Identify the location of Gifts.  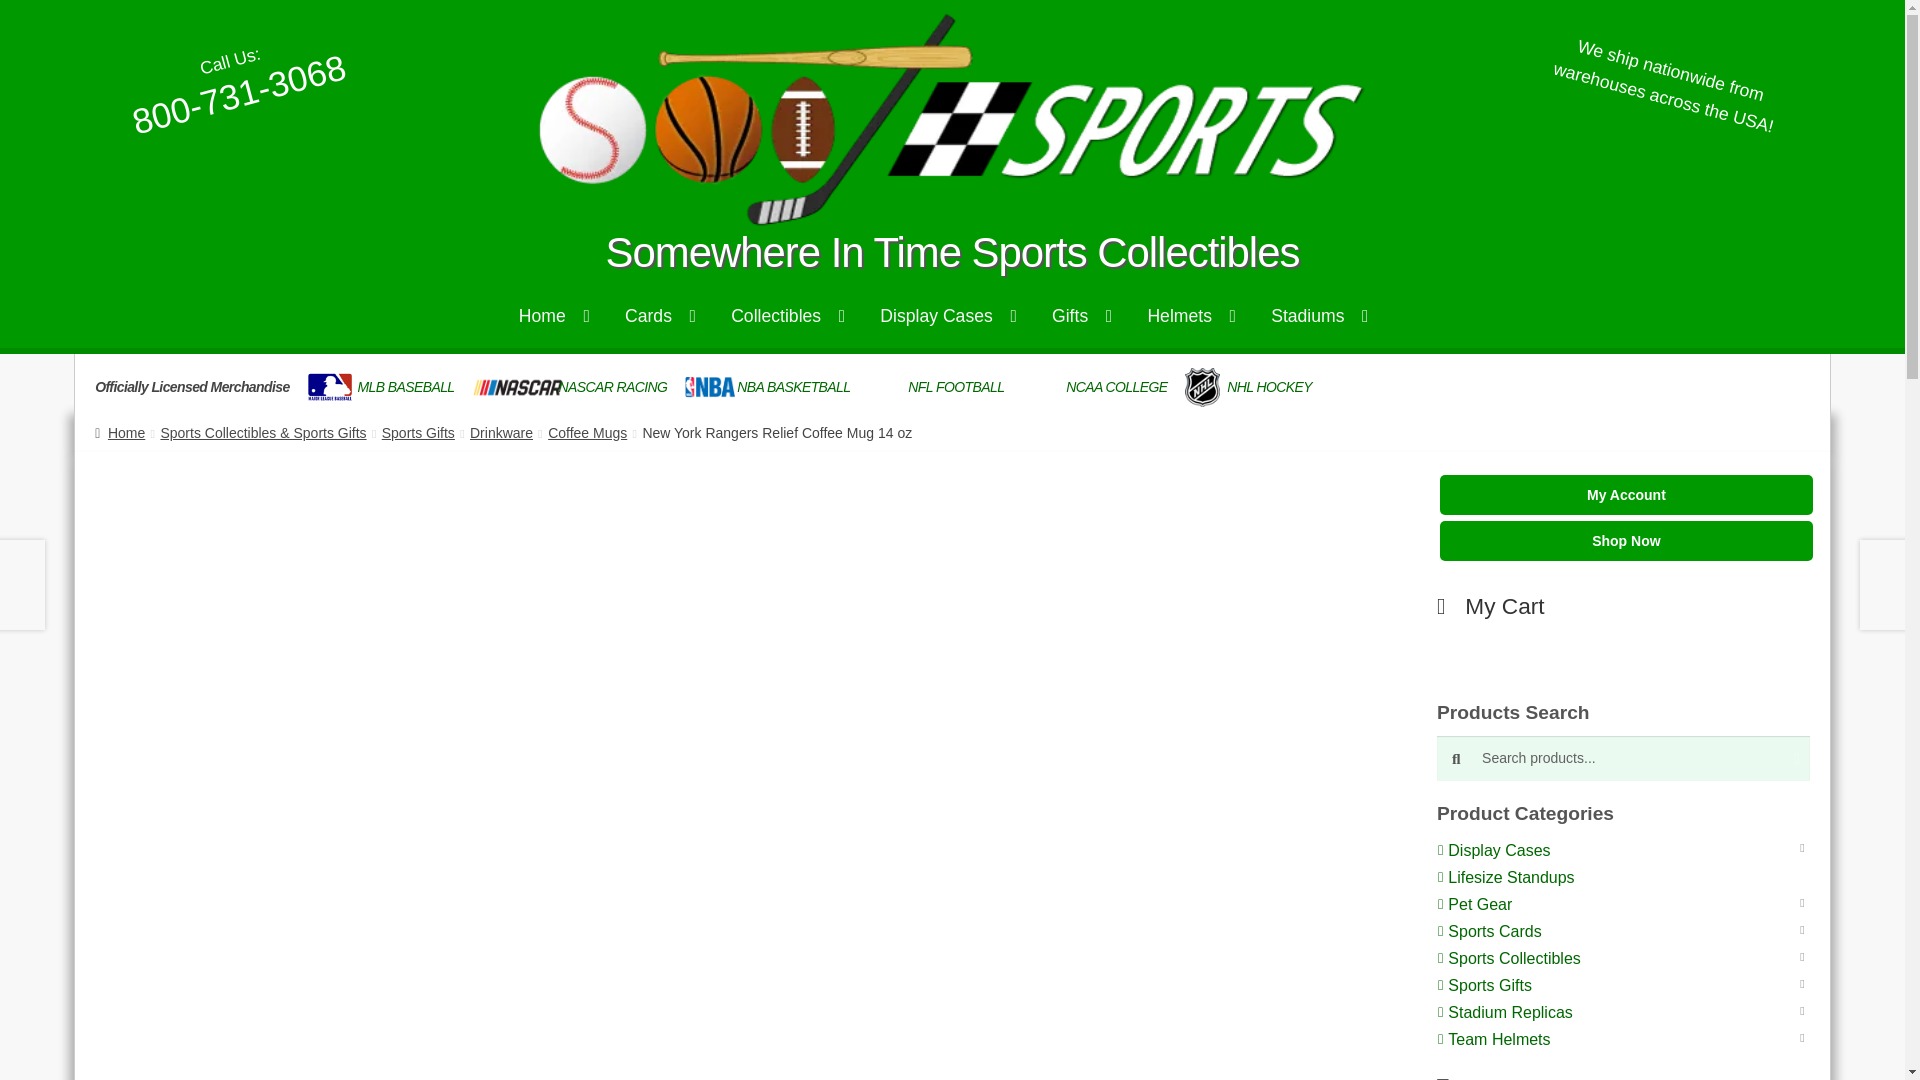
(1081, 314).